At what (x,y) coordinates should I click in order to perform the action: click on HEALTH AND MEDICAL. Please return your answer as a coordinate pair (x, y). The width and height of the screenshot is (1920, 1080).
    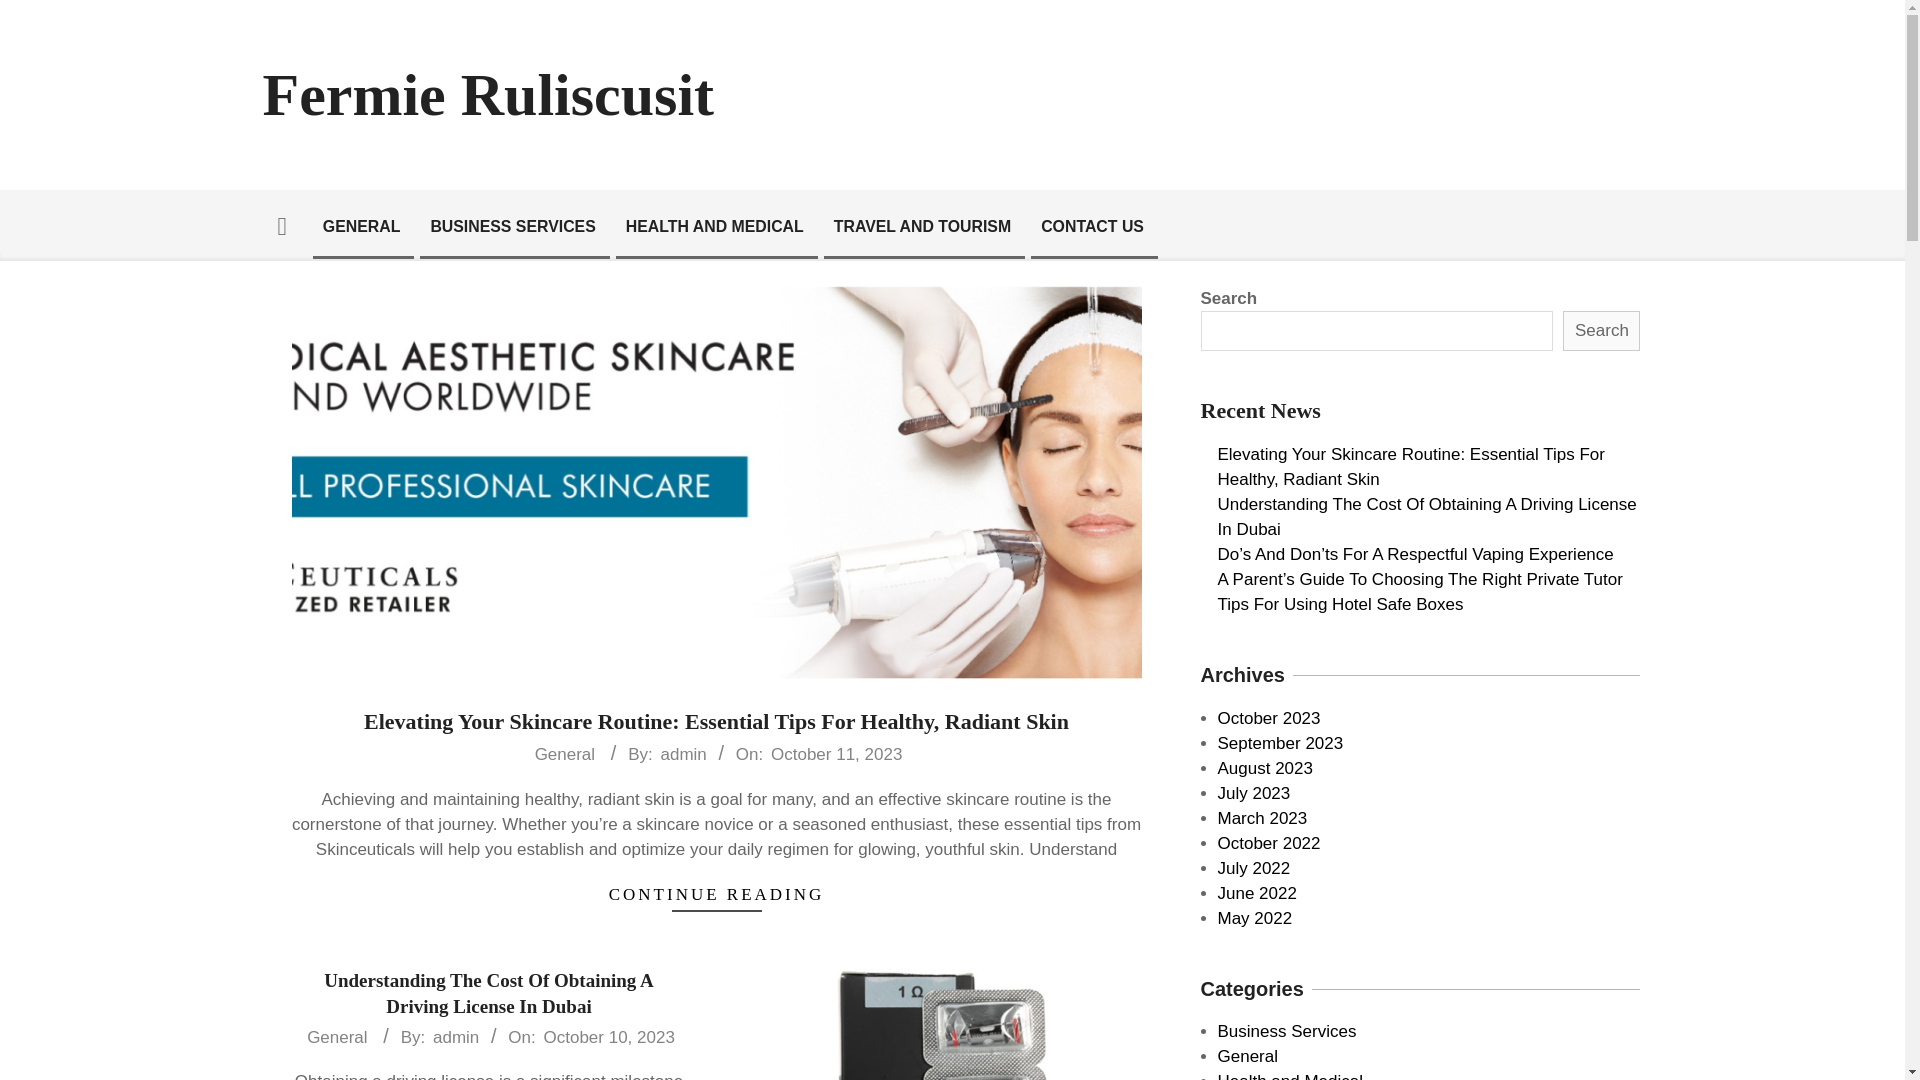
    Looking at the image, I should click on (714, 226).